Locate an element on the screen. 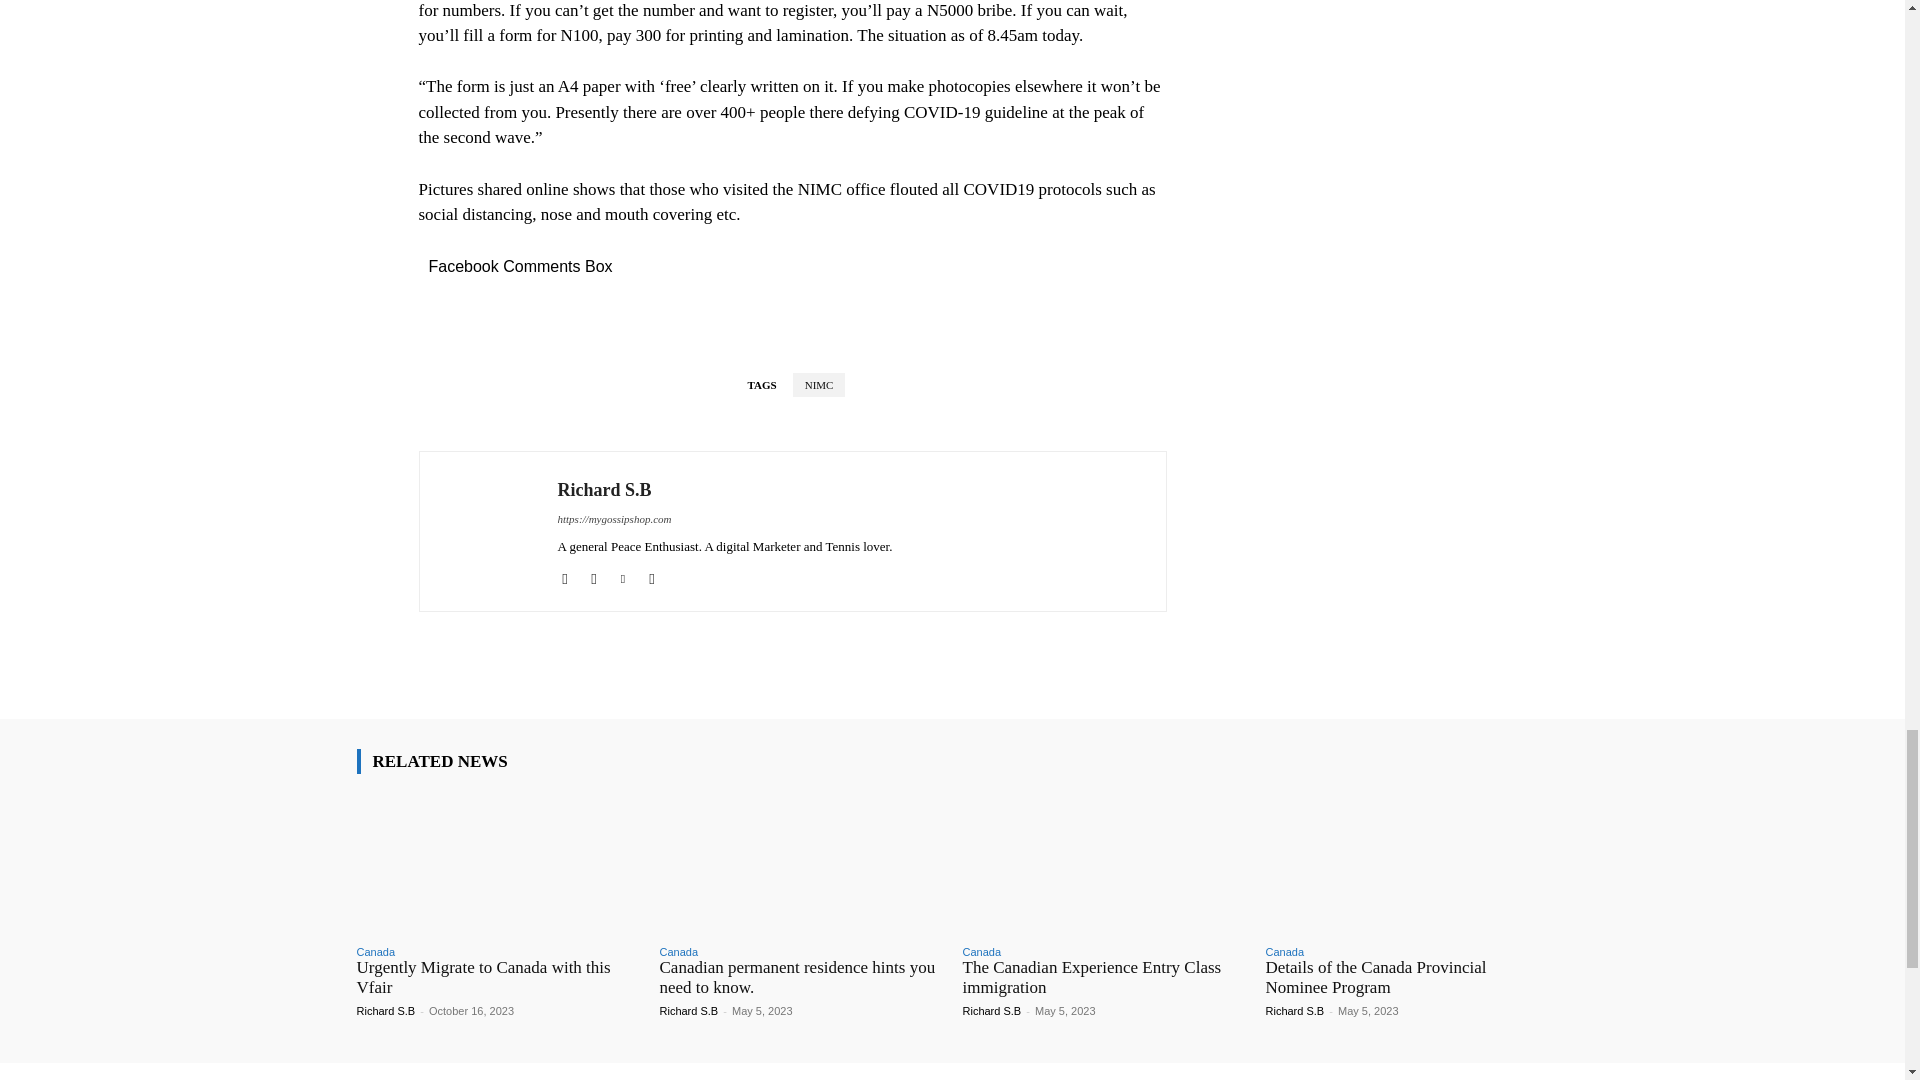 This screenshot has height=1080, width=1920. instagram is located at coordinates (592, 576).